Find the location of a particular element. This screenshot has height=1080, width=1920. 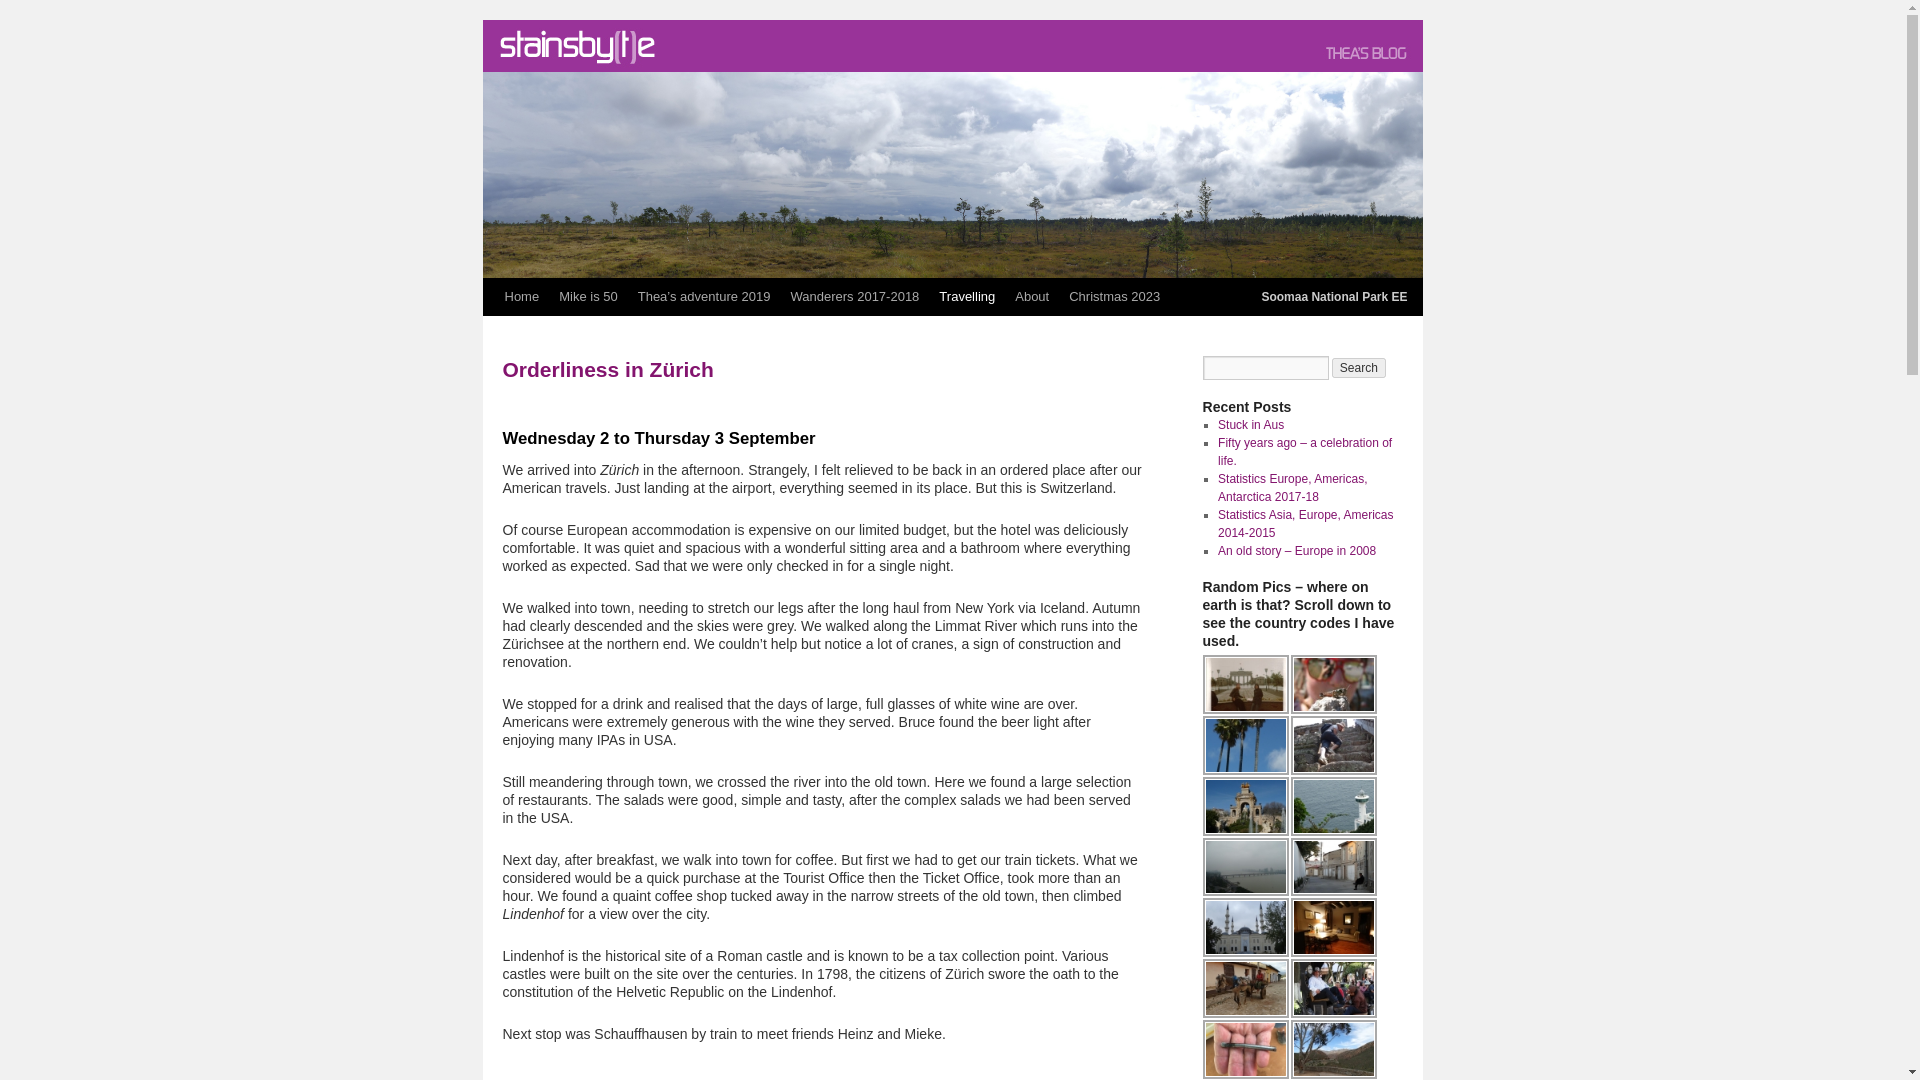

Mike is 50 is located at coordinates (588, 296).